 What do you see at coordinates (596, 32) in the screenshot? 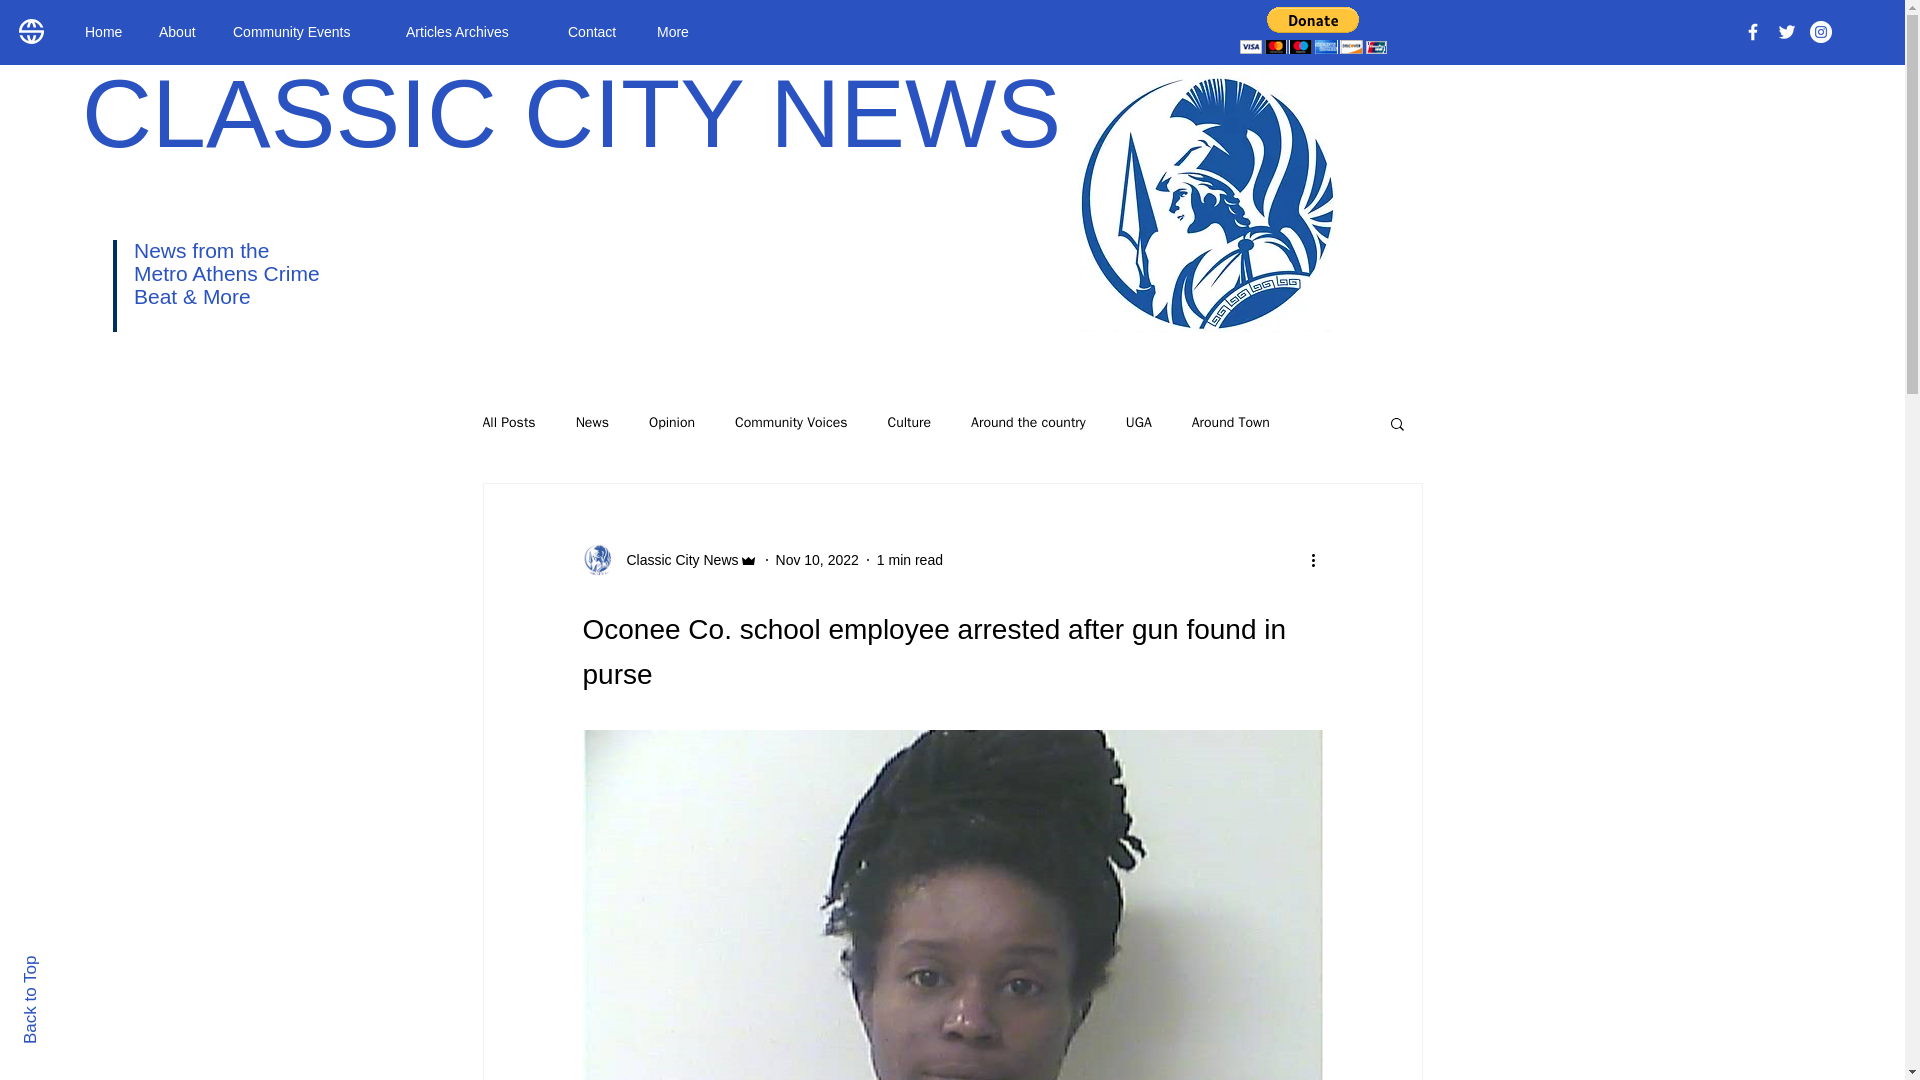
I see `Contact` at bounding box center [596, 32].